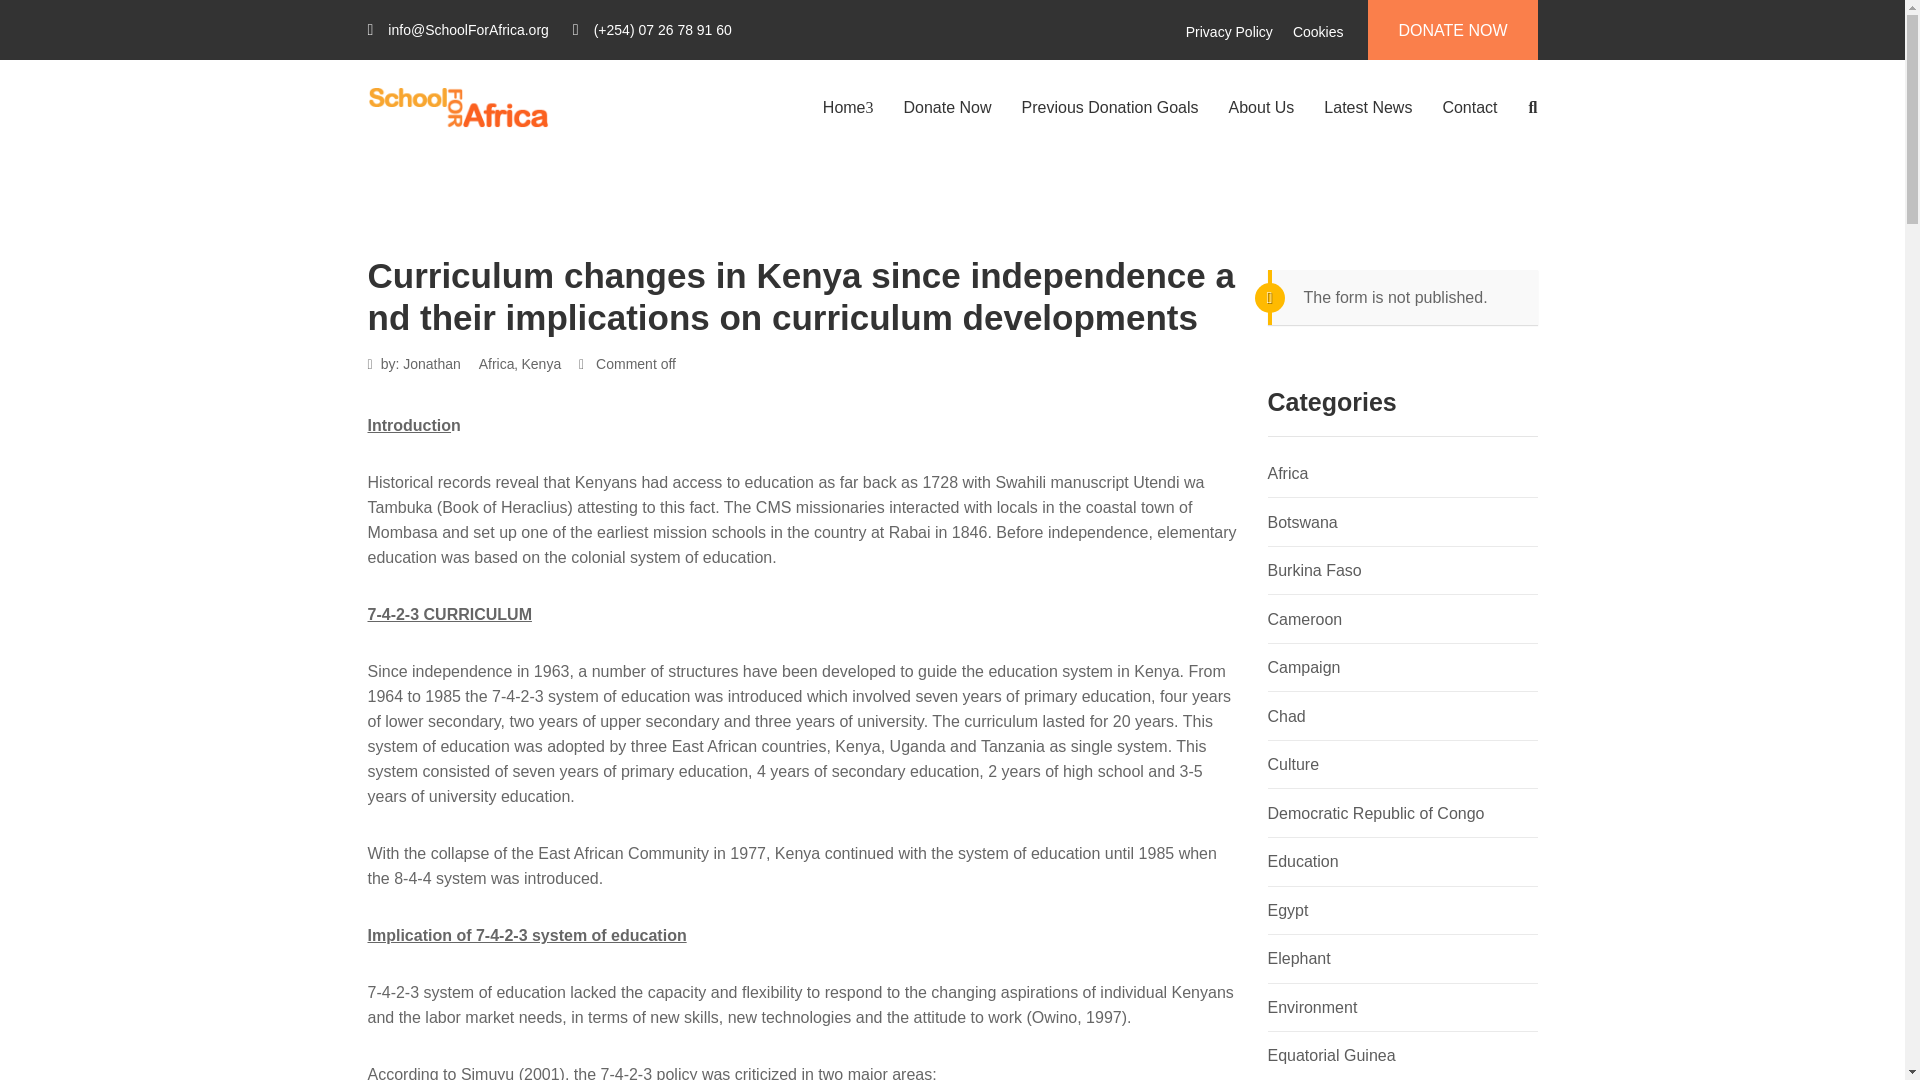 Image resolution: width=1920 pixels, height=1080 pixels. Describe the element at coordinates (948, 108) in the screenshot. I see `Donate Now` at that location.